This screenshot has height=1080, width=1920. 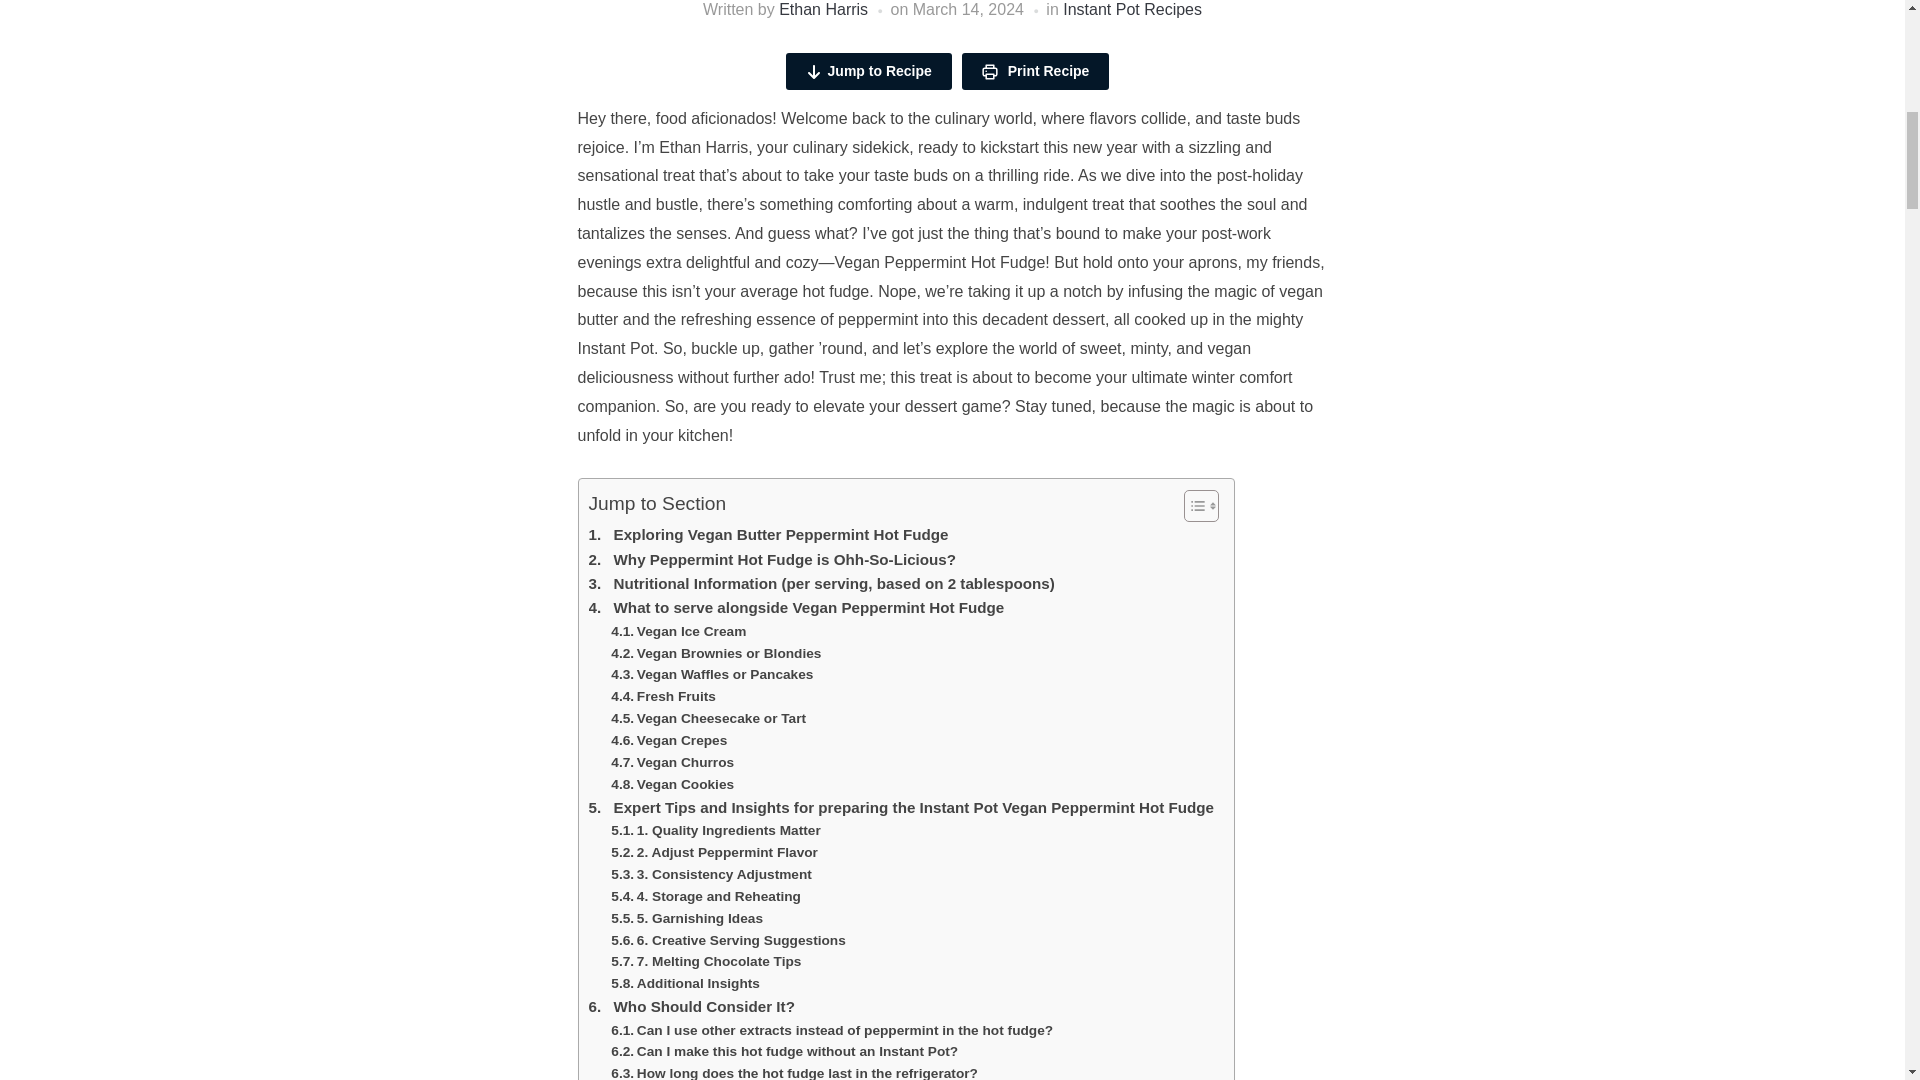 What do you see at coordinates (772, 560) in the screenshot?
I see `Why Peppermint Hot Fudge is Ohh-So-Licious?` at bounding box center [772, 560].